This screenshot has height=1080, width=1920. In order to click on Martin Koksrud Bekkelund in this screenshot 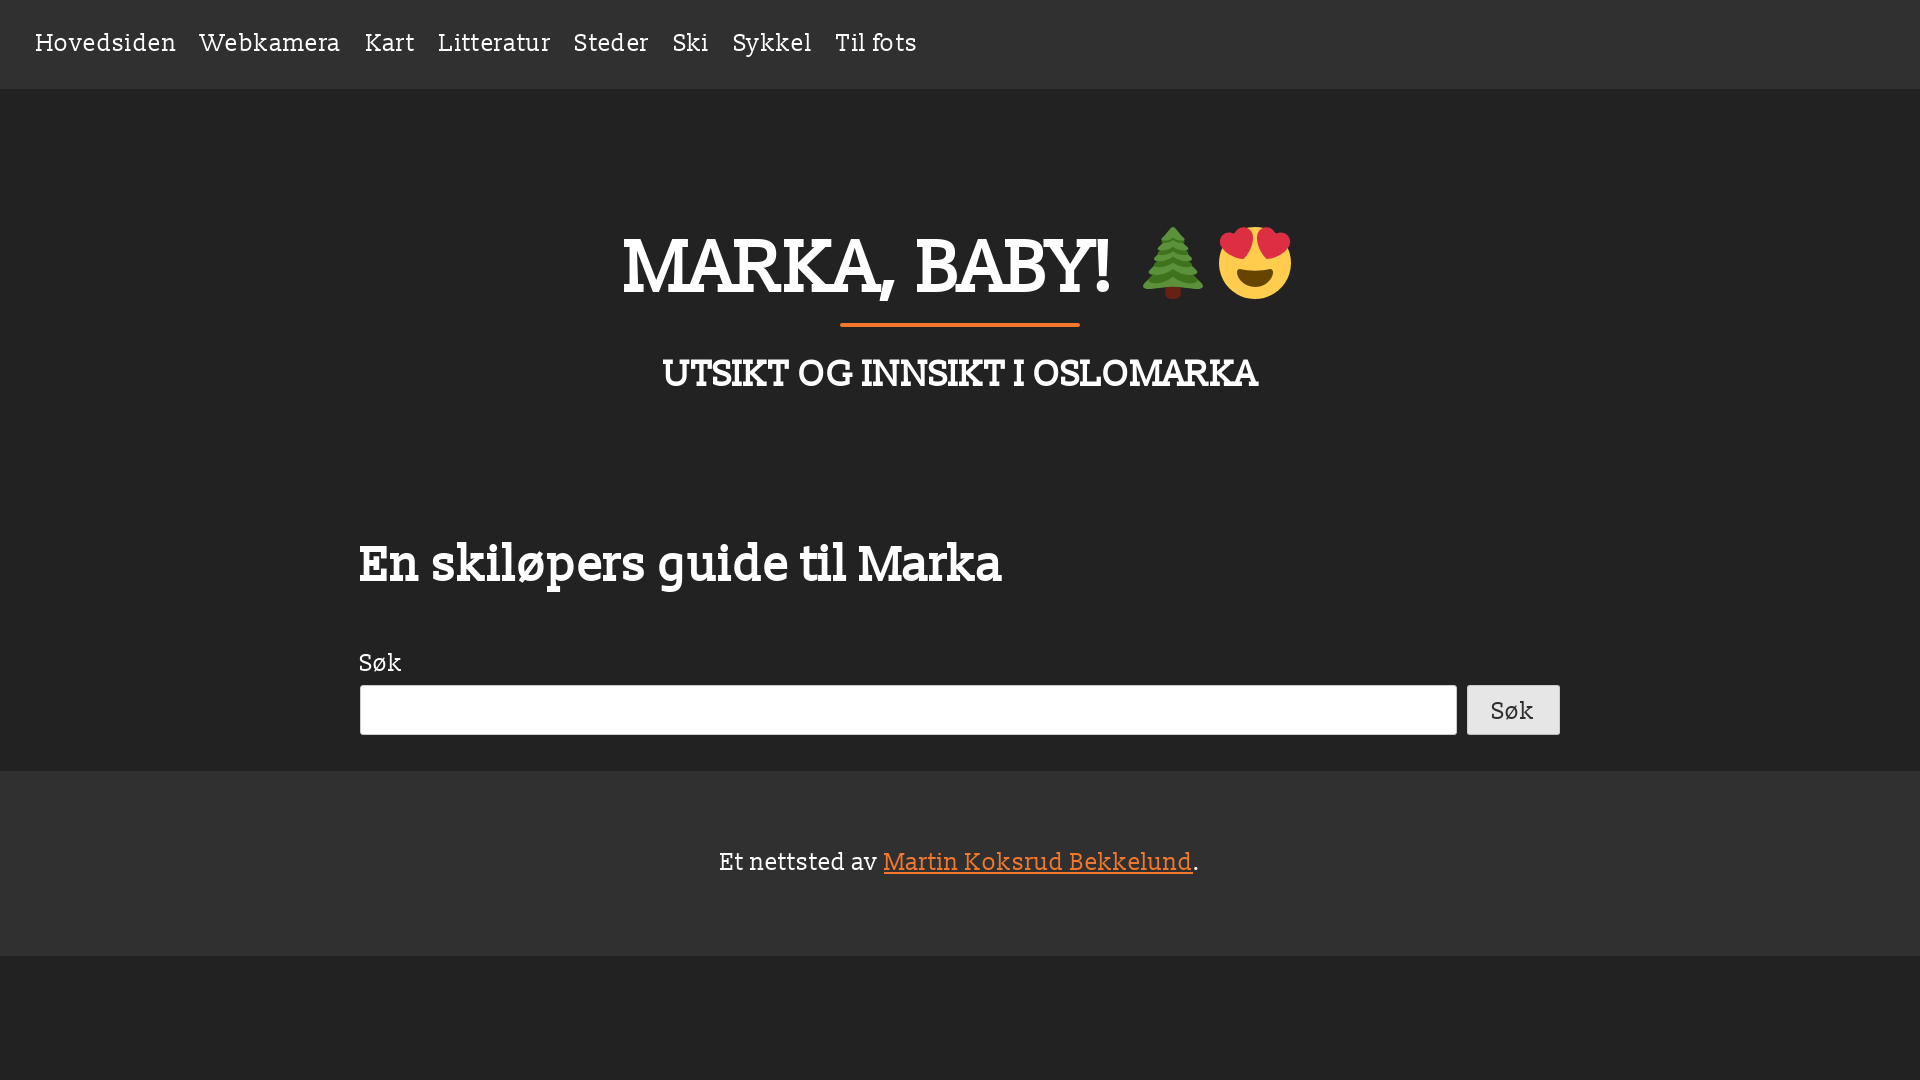, I will do `click(1038, 862)`.